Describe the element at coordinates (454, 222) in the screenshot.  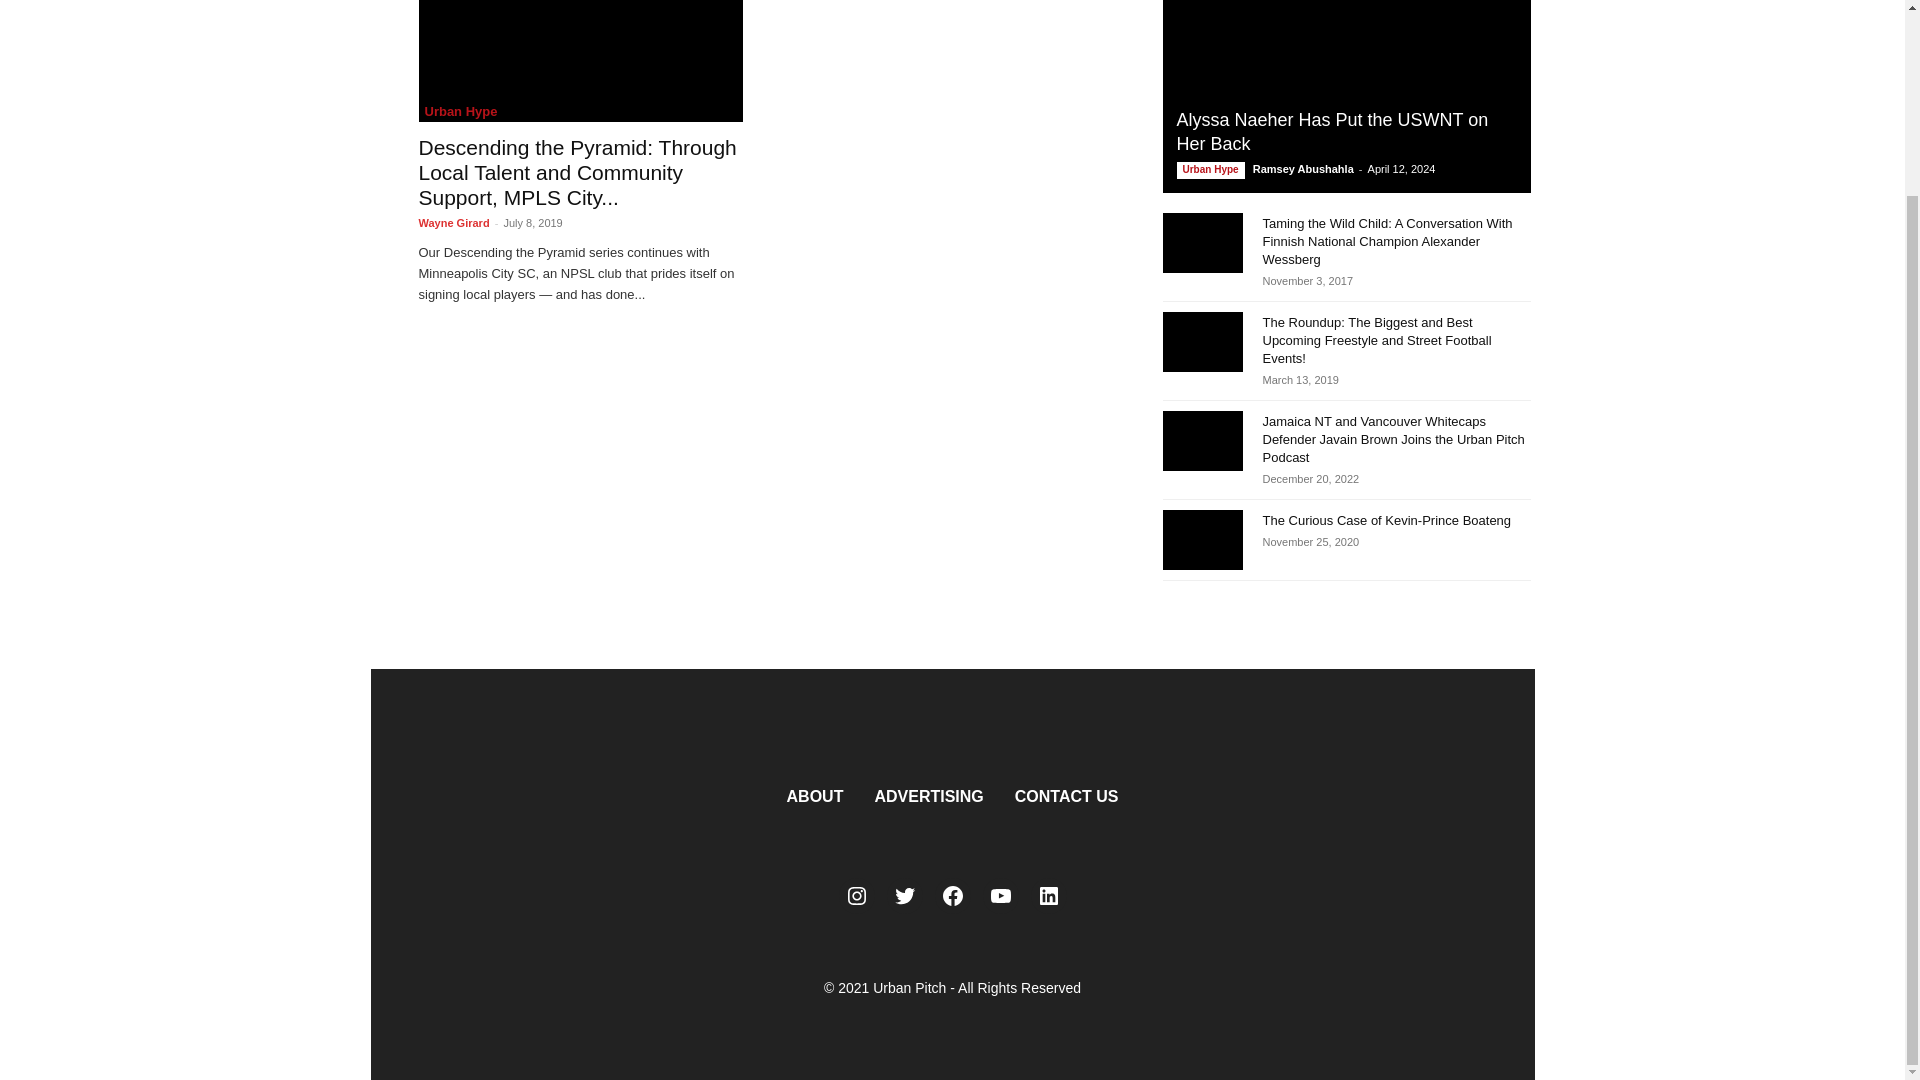
I see `Wayne Girard` at that location.